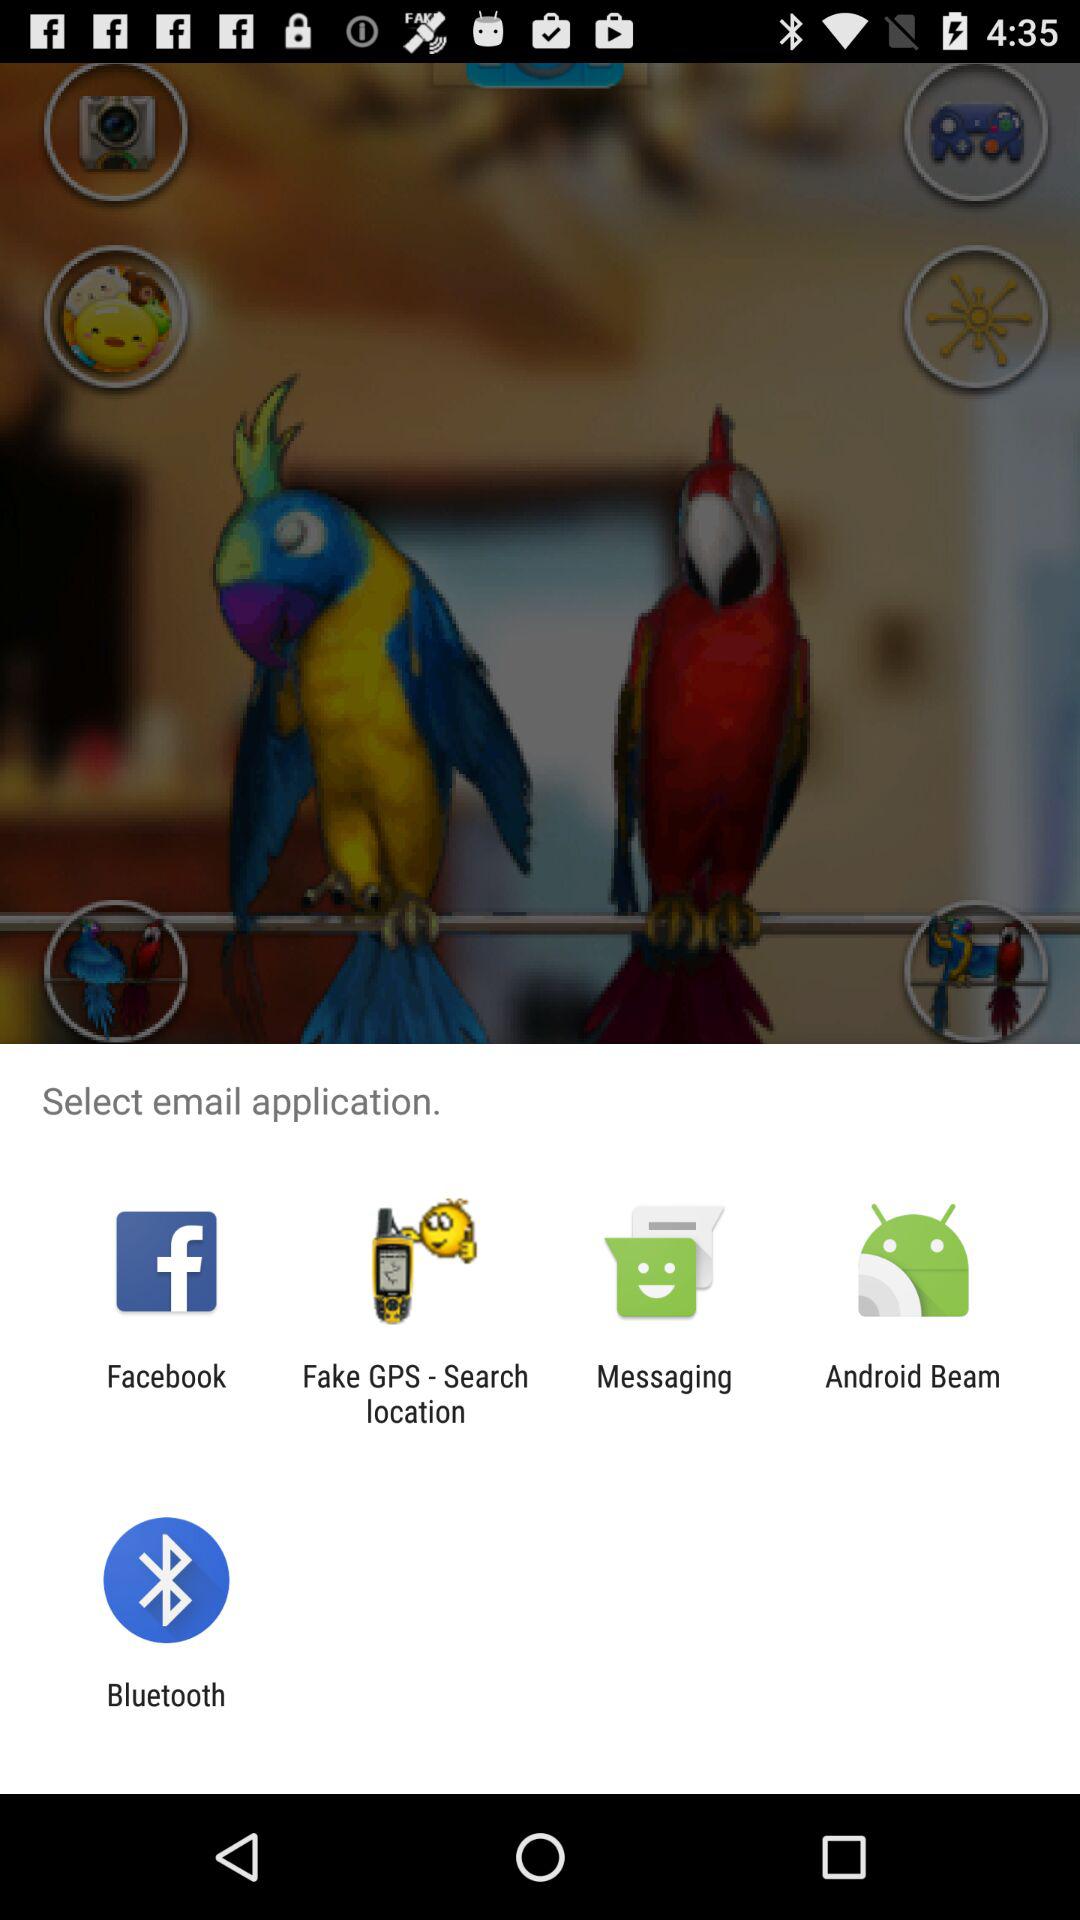 The image size is (1080, 1920). What do you see at coordinates (166, 1393) in the screenshot?
I see `click app to the left of fake gps search item` at bounding box center [166, 1393].